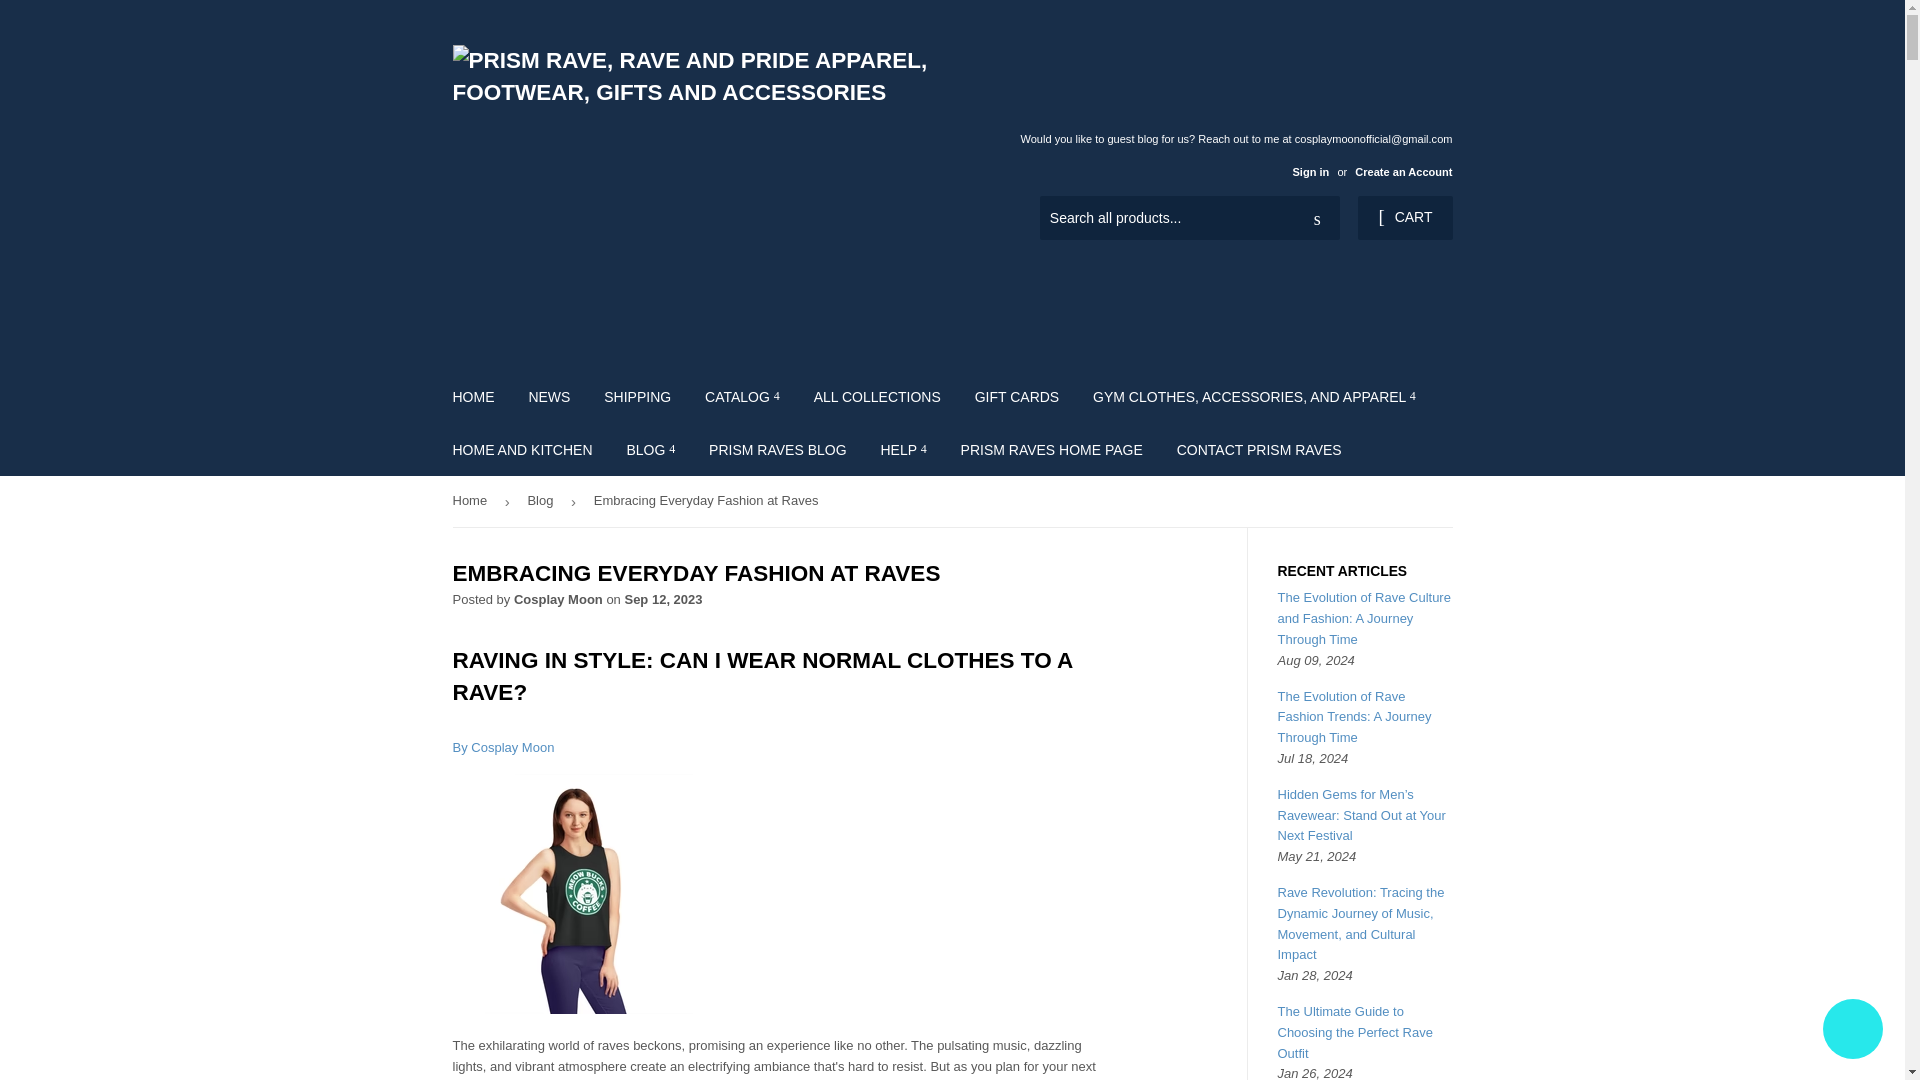 Image resolution: width=1920 pixels, height=1080 pixels. What do you see at coordinates (571, 1010) in the screenshot?
I see `normal clothes for a rave` at bounding box center [571, 1010].